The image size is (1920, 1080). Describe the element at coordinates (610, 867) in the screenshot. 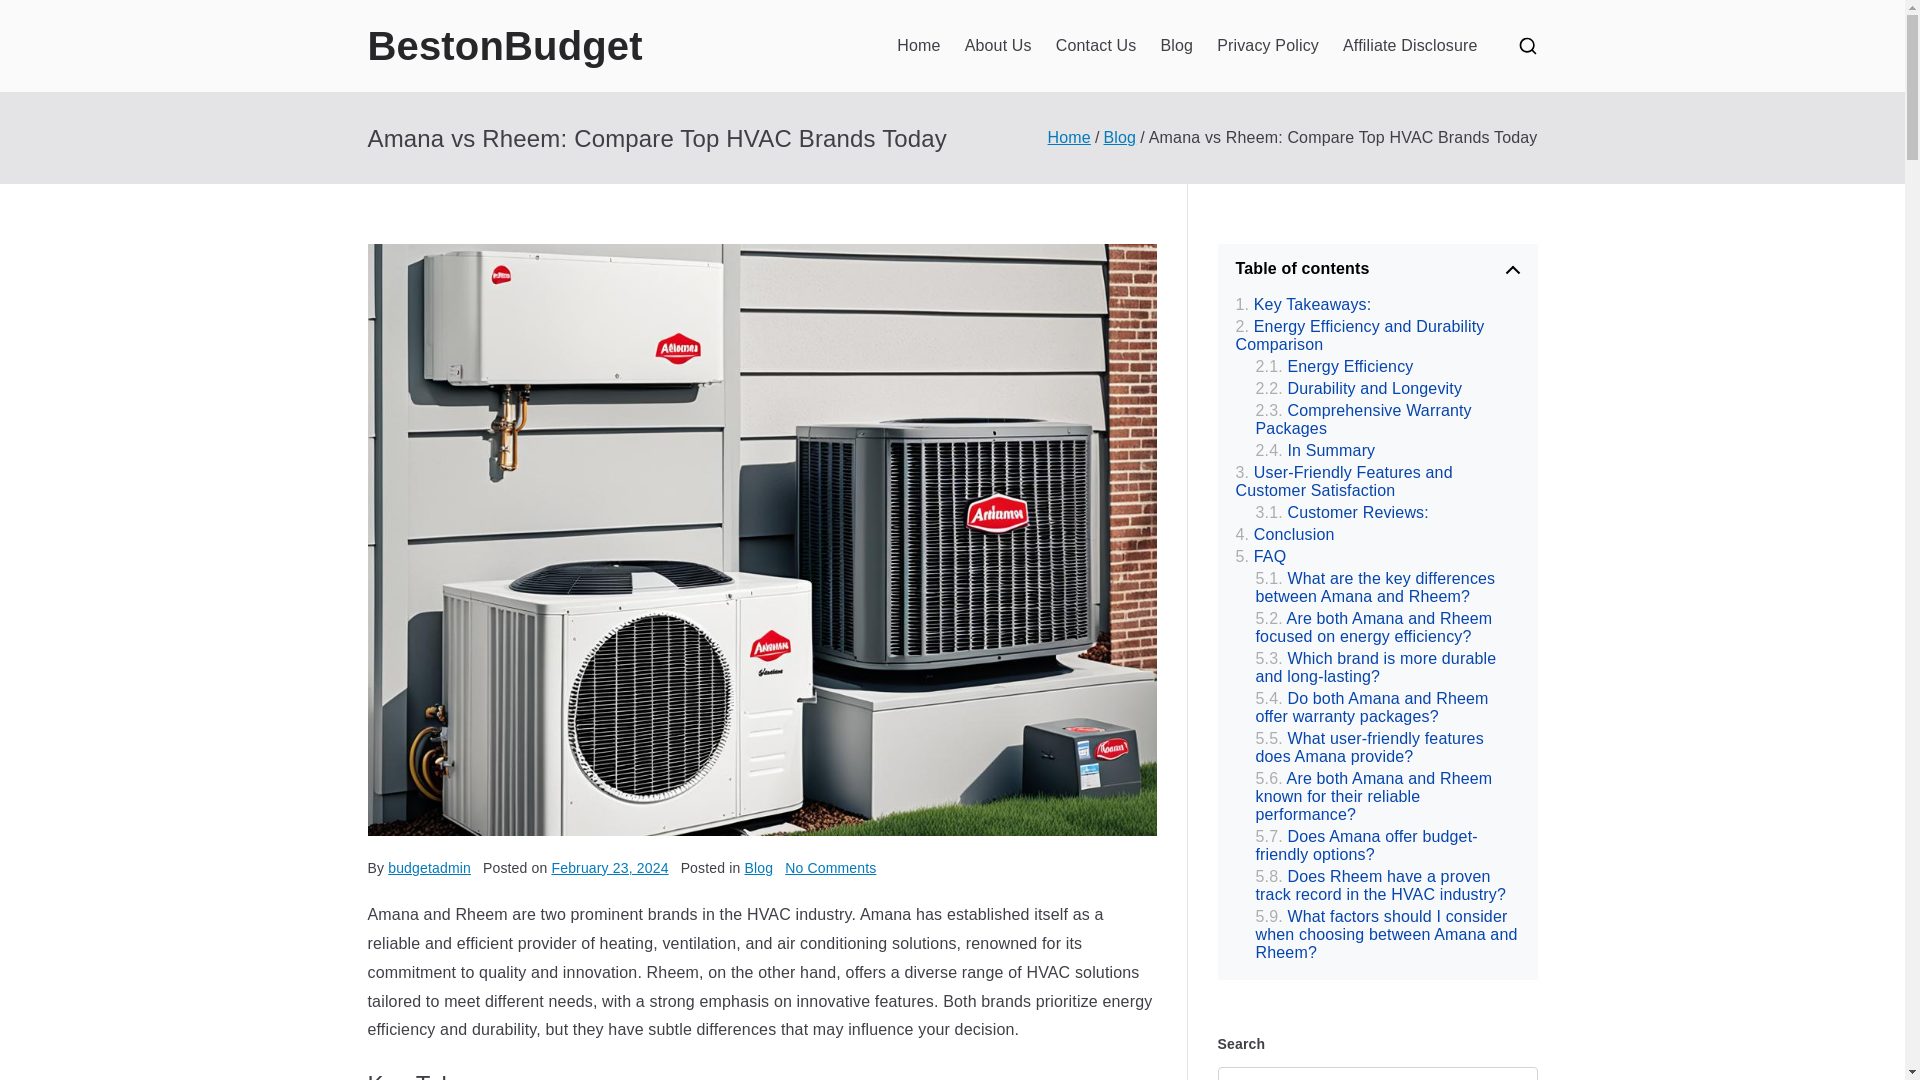

I see `February 23, 2024` at that location.